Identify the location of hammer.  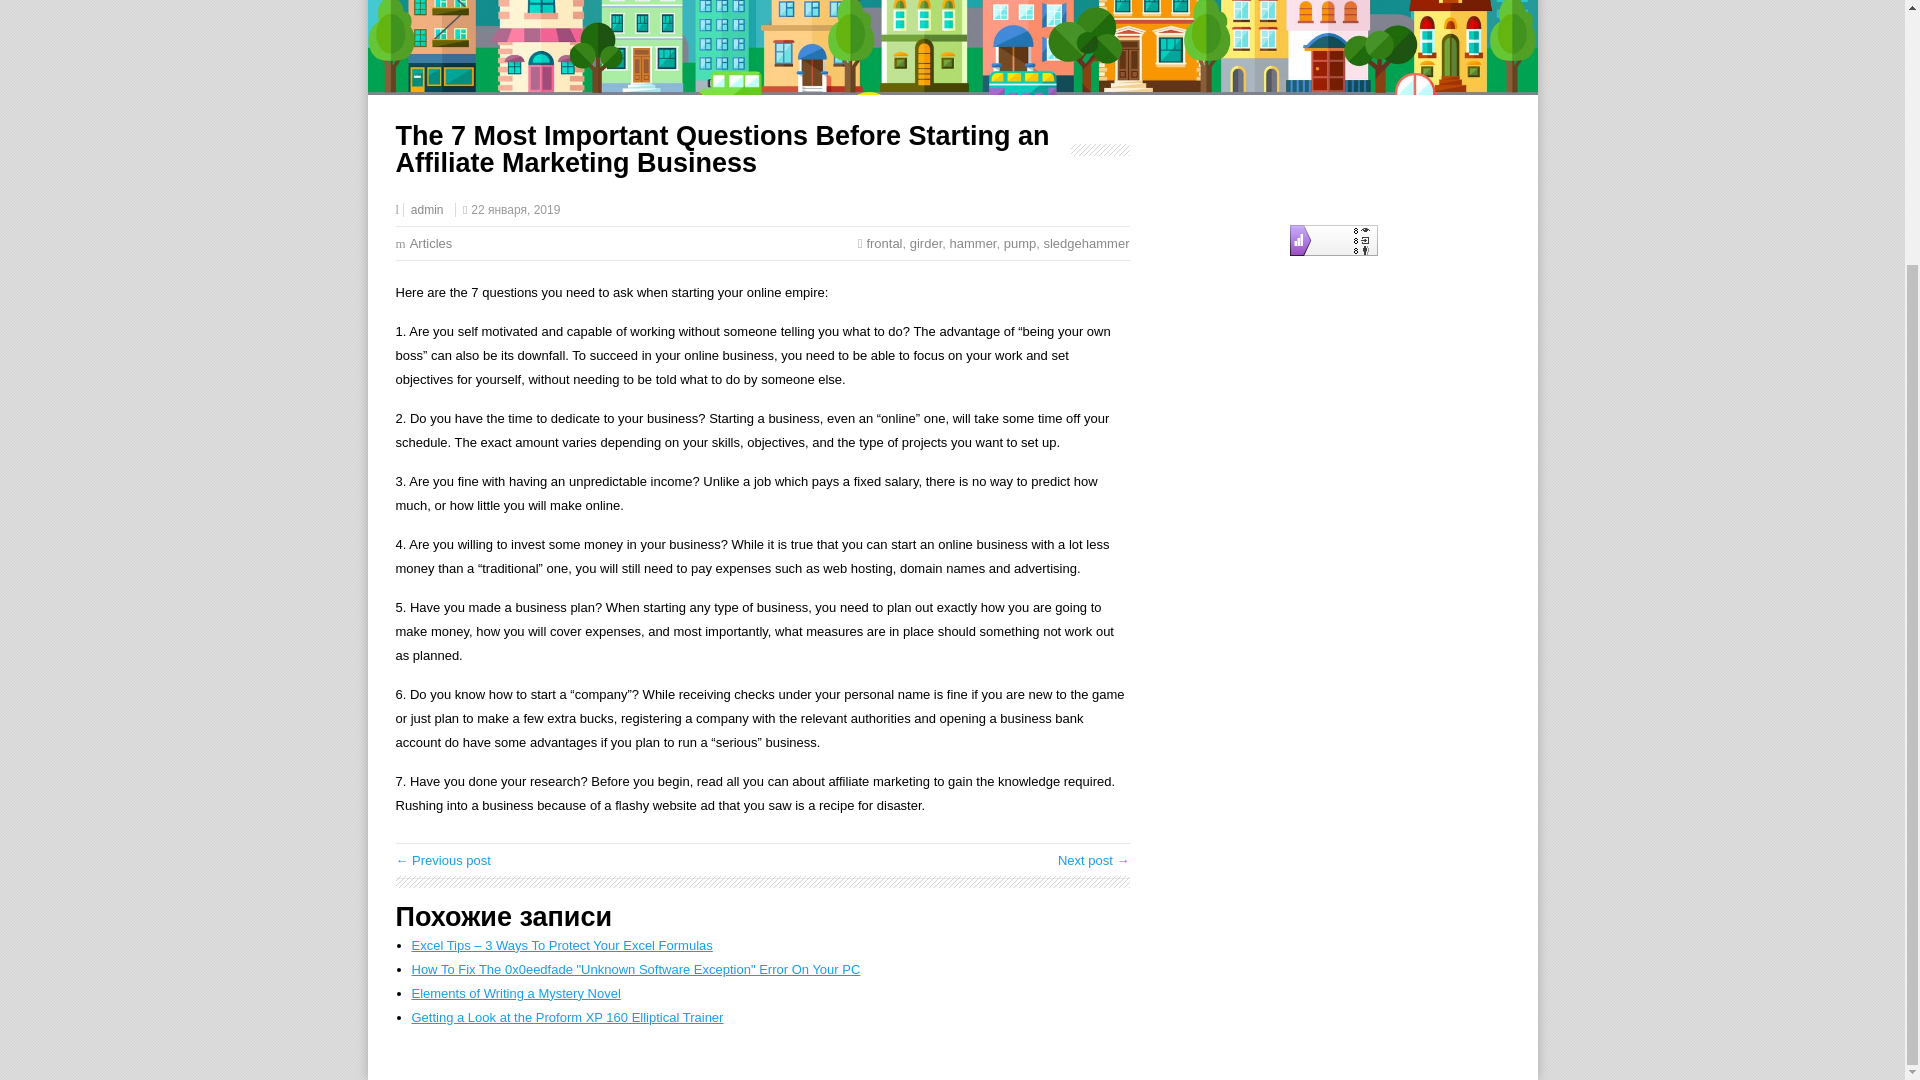
(973, 243).